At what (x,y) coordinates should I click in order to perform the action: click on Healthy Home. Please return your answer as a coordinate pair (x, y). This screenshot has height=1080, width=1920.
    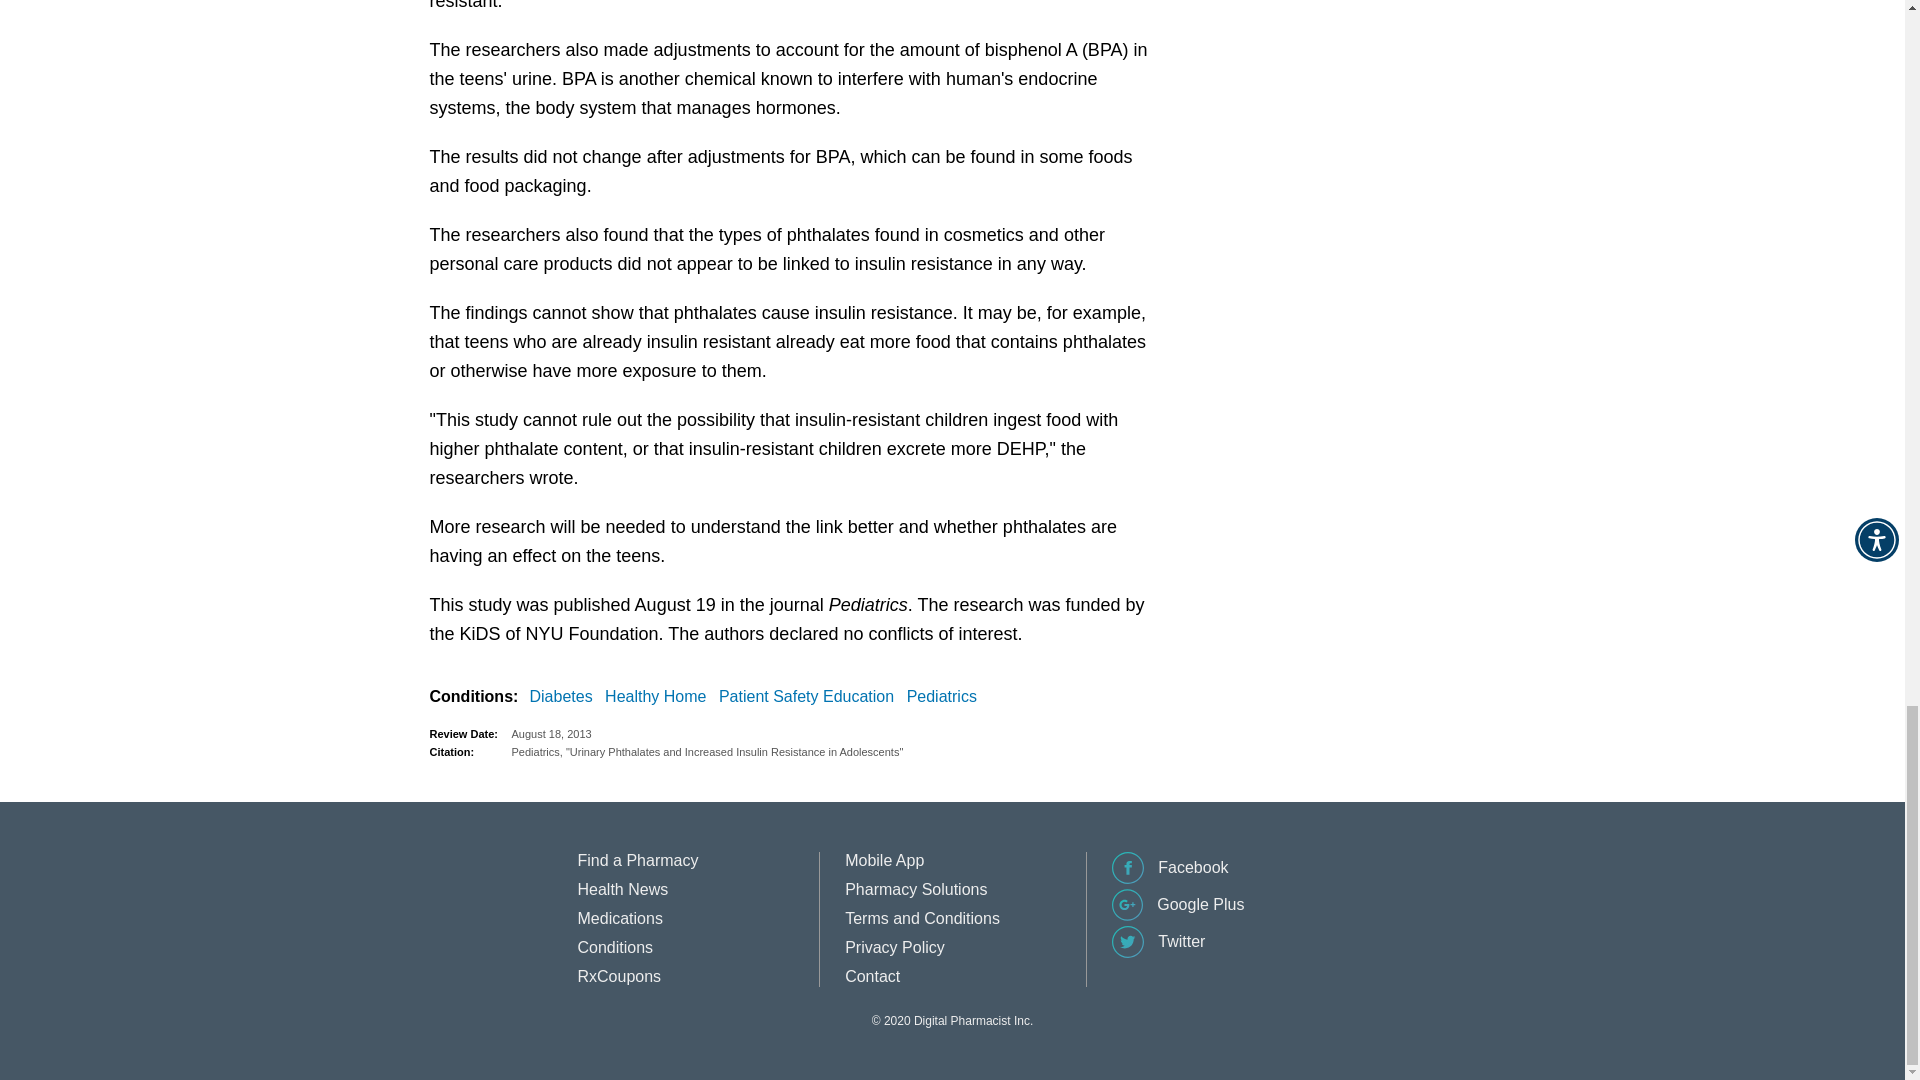
    Looking at the image, I should click on (659, 696).